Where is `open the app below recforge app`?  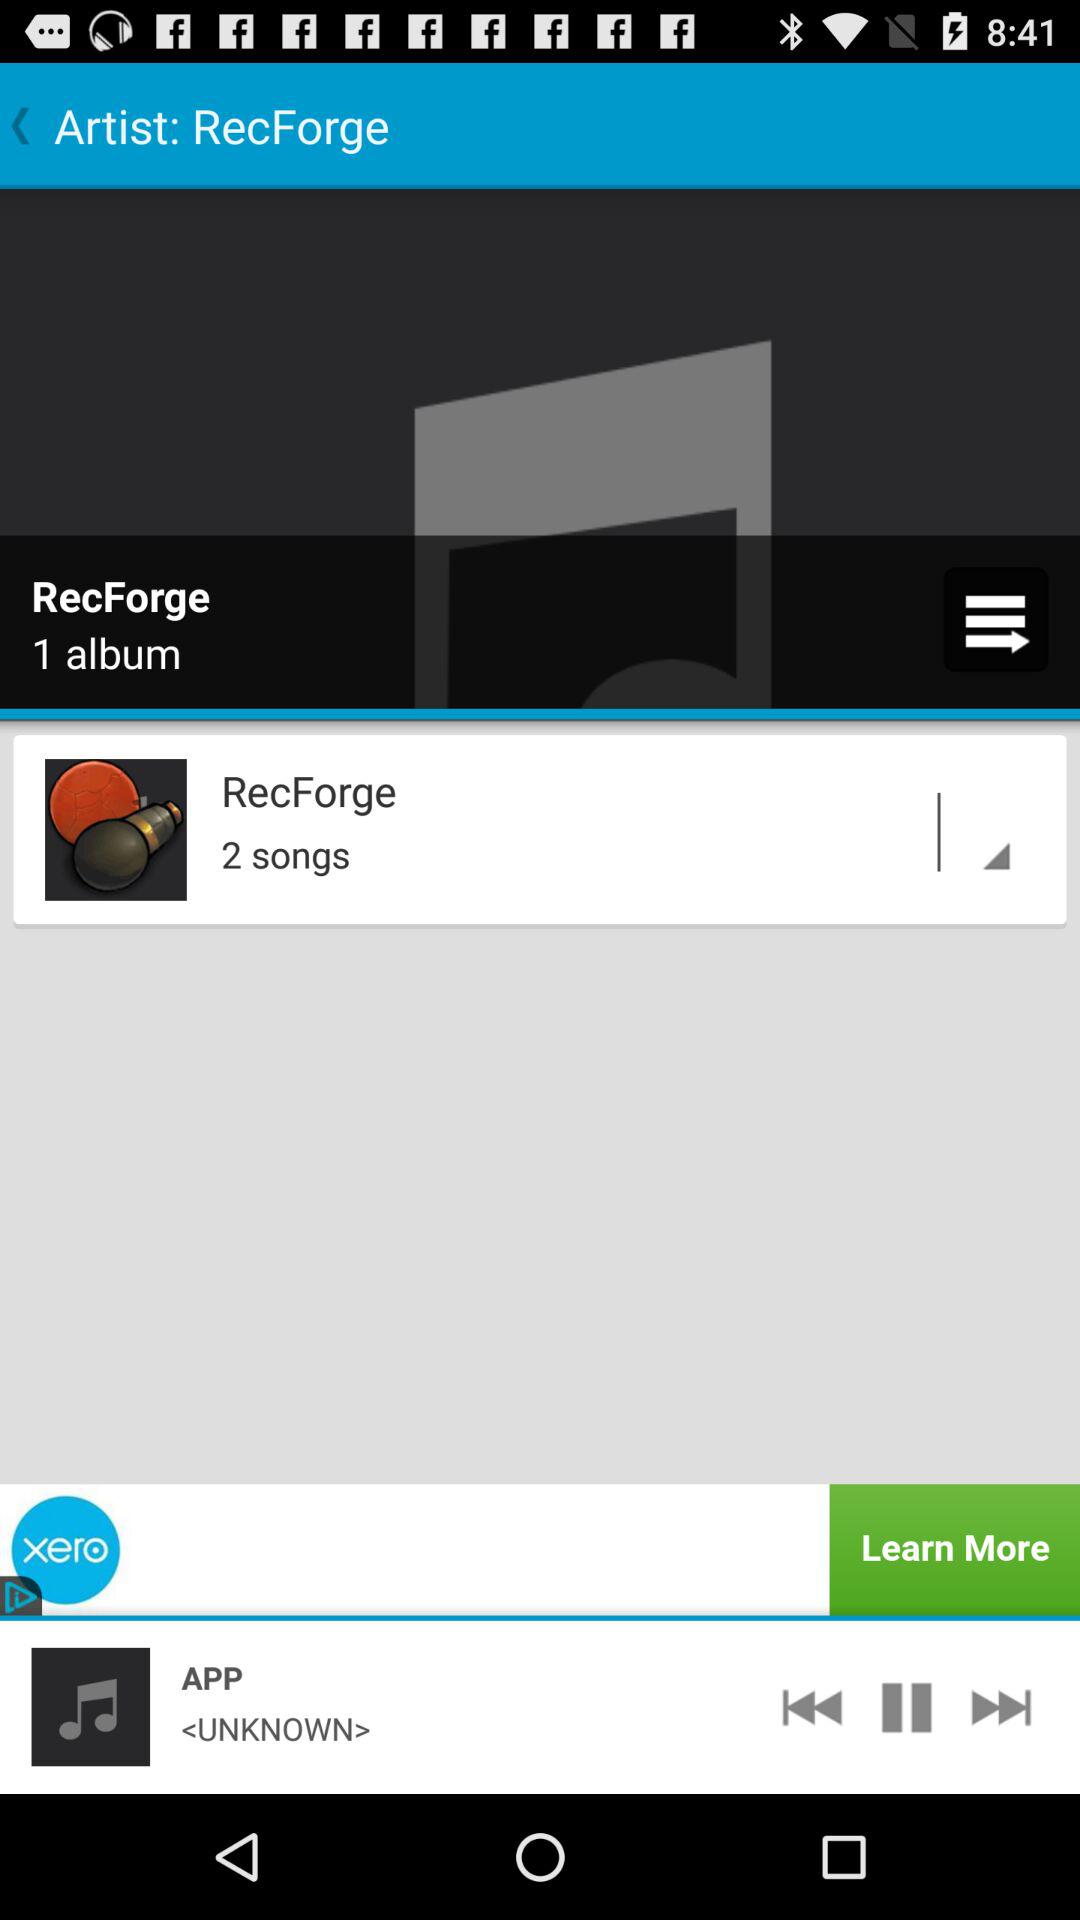
open the app below recforge app is located at coordinates (953, 832).